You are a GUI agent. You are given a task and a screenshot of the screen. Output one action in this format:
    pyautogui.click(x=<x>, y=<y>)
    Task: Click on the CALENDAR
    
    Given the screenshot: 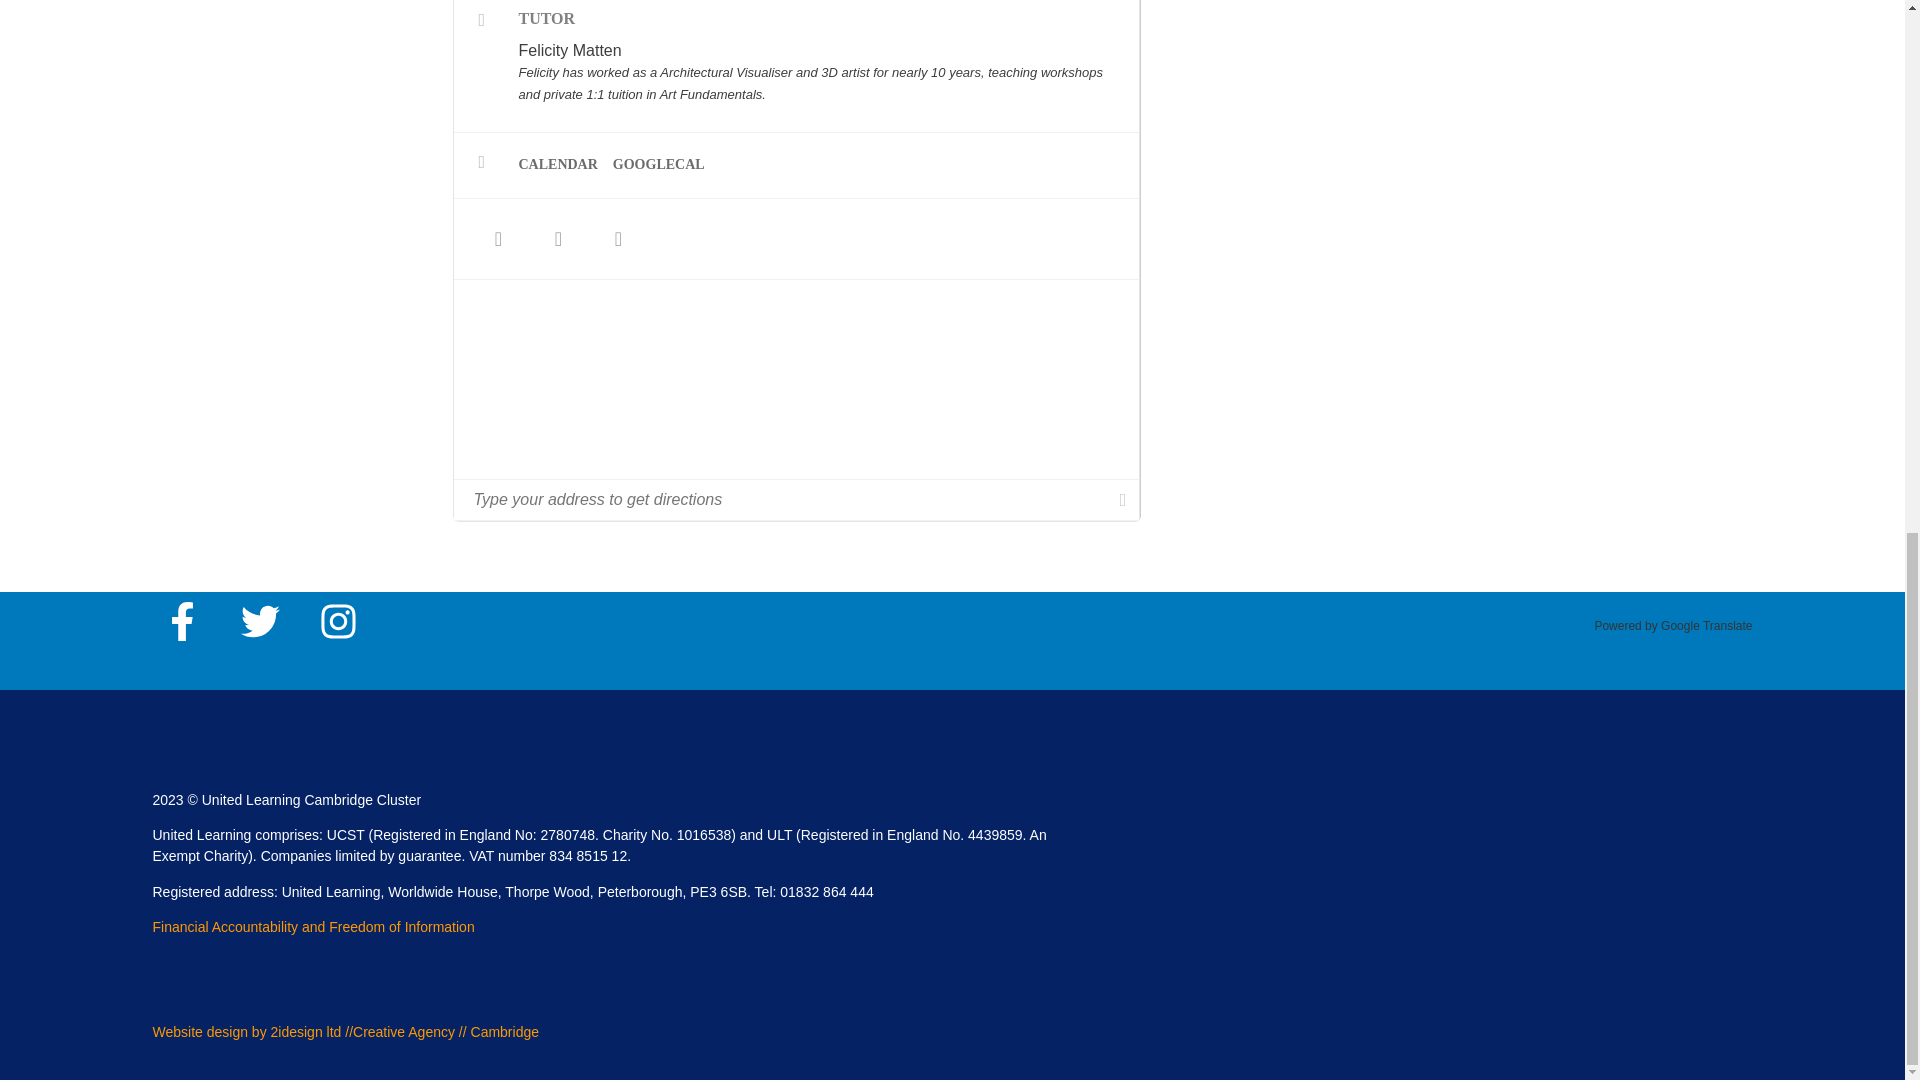 What is the action you would take?
    pyautogui.click(x=565, y=164)
    